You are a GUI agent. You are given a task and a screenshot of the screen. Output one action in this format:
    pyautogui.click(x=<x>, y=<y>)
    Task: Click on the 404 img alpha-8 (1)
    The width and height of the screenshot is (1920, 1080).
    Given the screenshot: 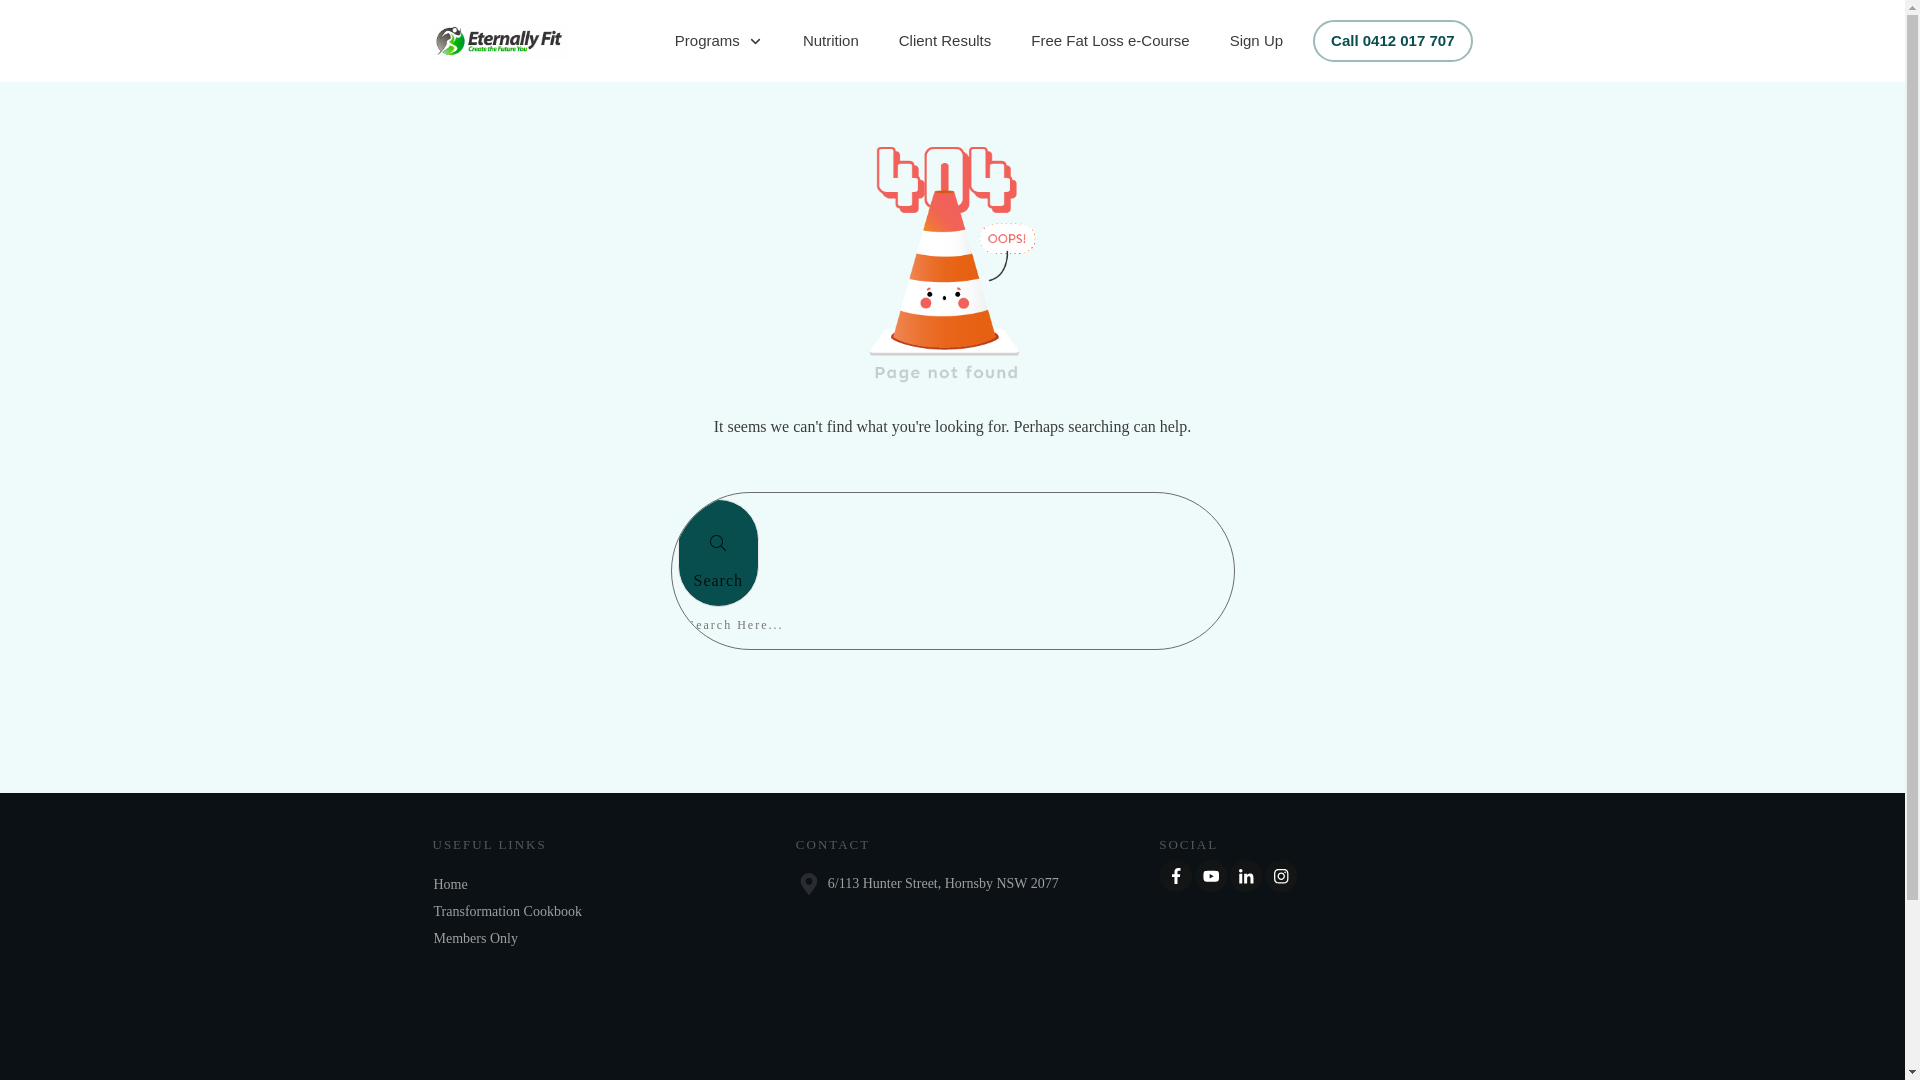 What is the action you would take?
    pyautogui.click(x=953, y=258)
    